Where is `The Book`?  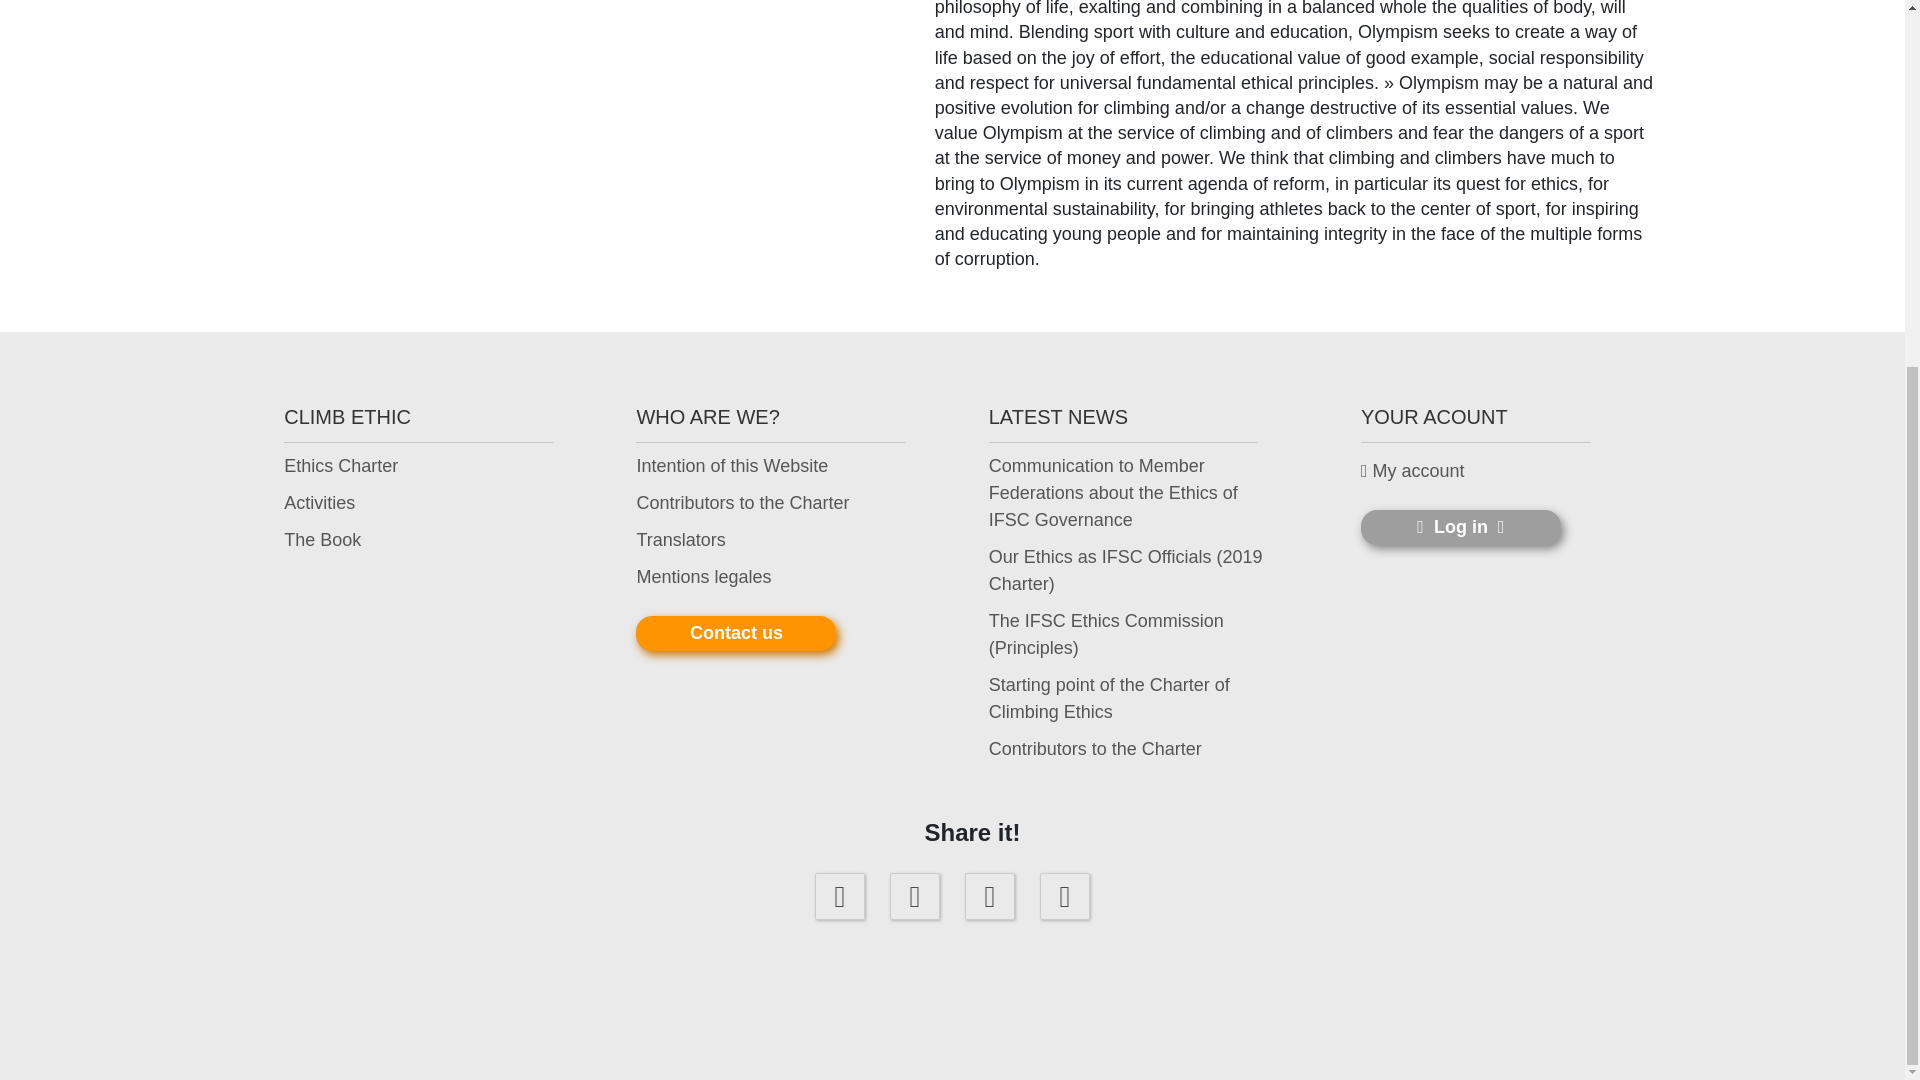 The Book is located at coordinates (322, 540).